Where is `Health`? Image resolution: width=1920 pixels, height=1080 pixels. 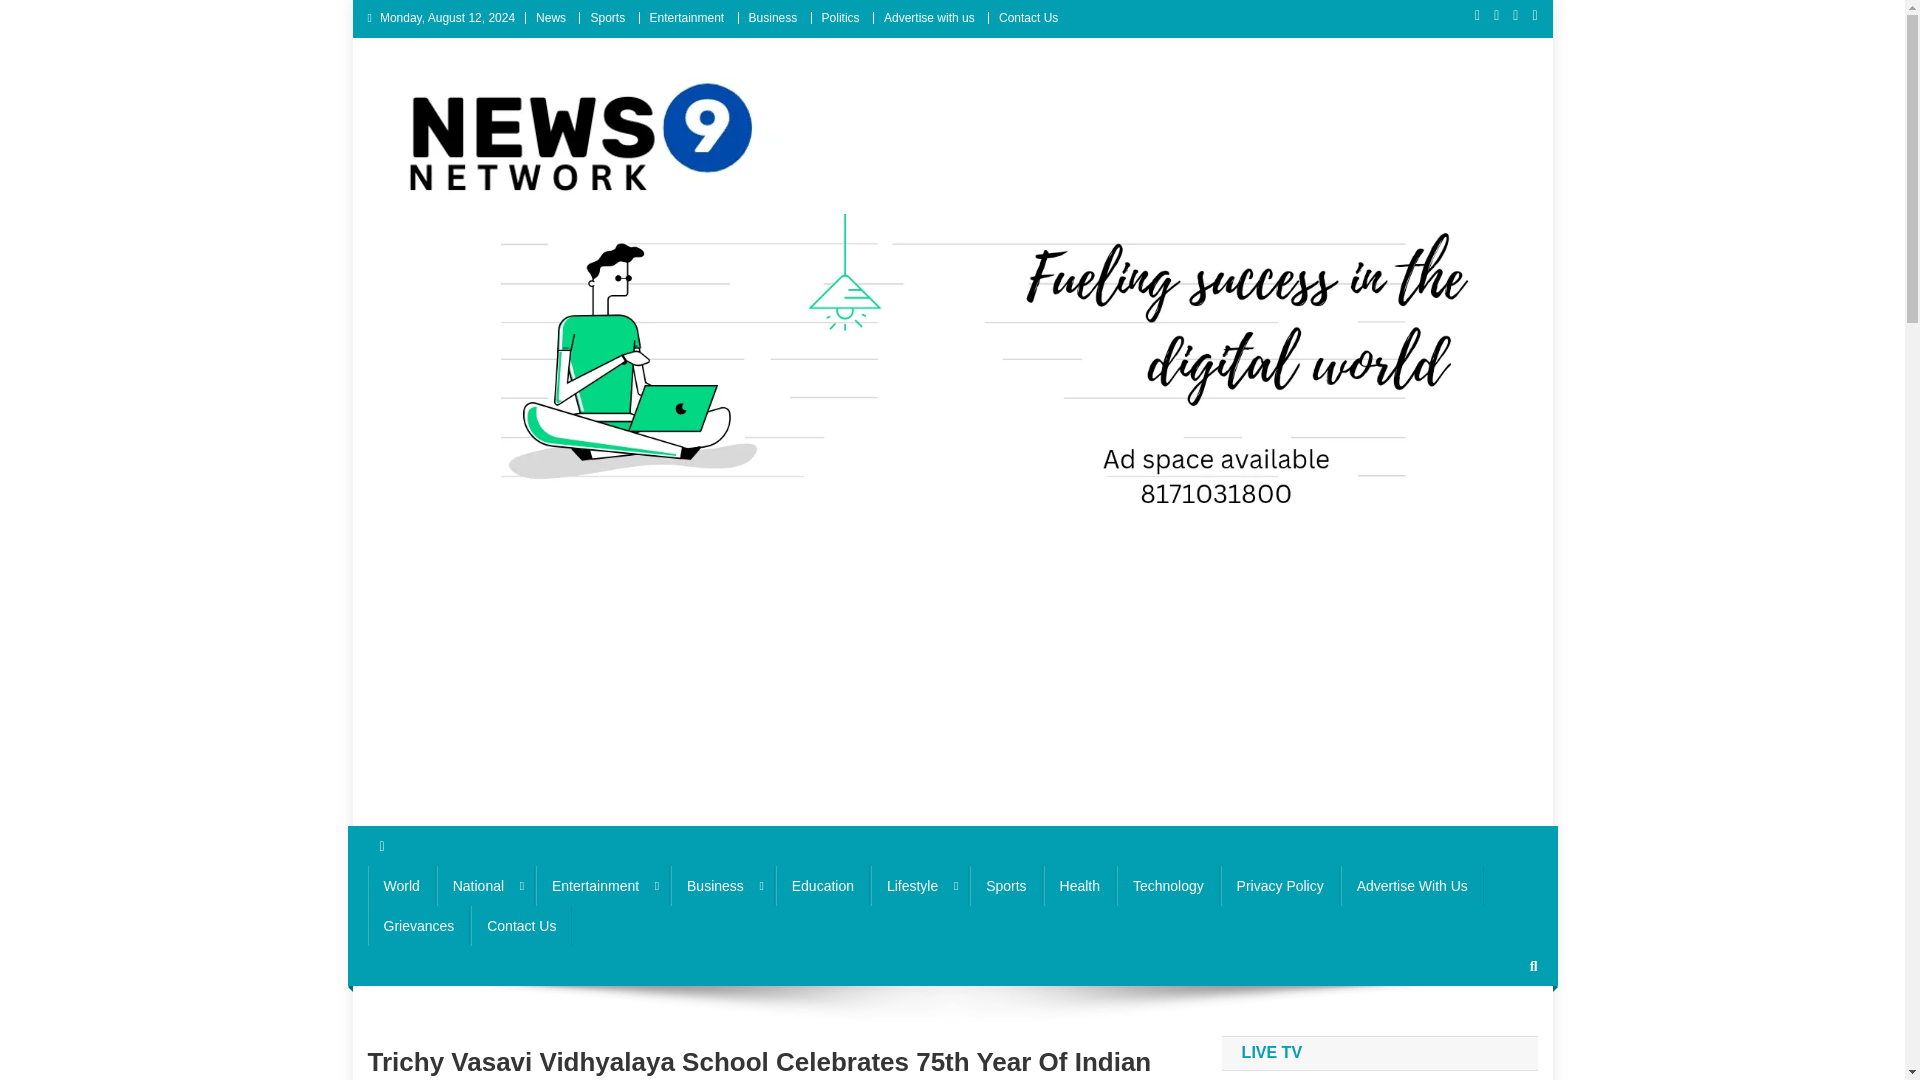 Health is located at coordinates (1080, 886).